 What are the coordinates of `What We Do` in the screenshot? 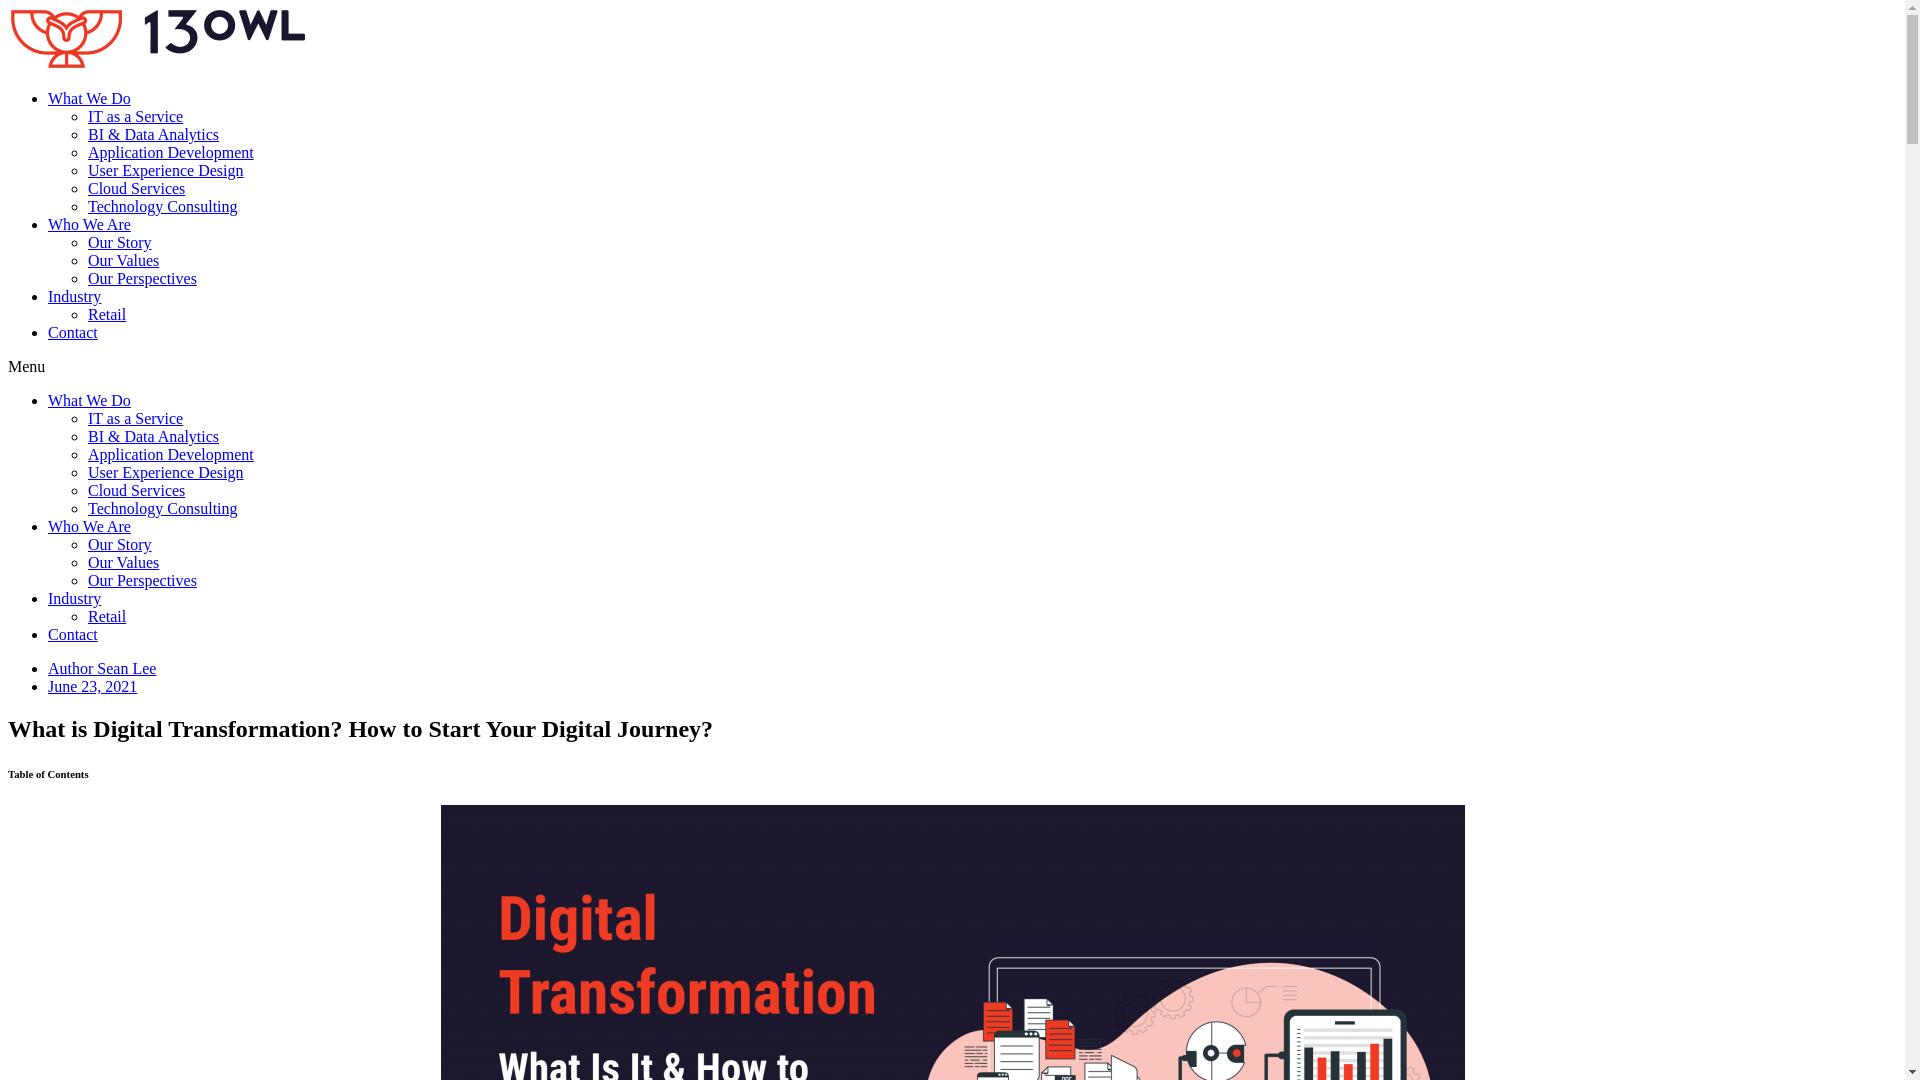 It's located at (90, 98).